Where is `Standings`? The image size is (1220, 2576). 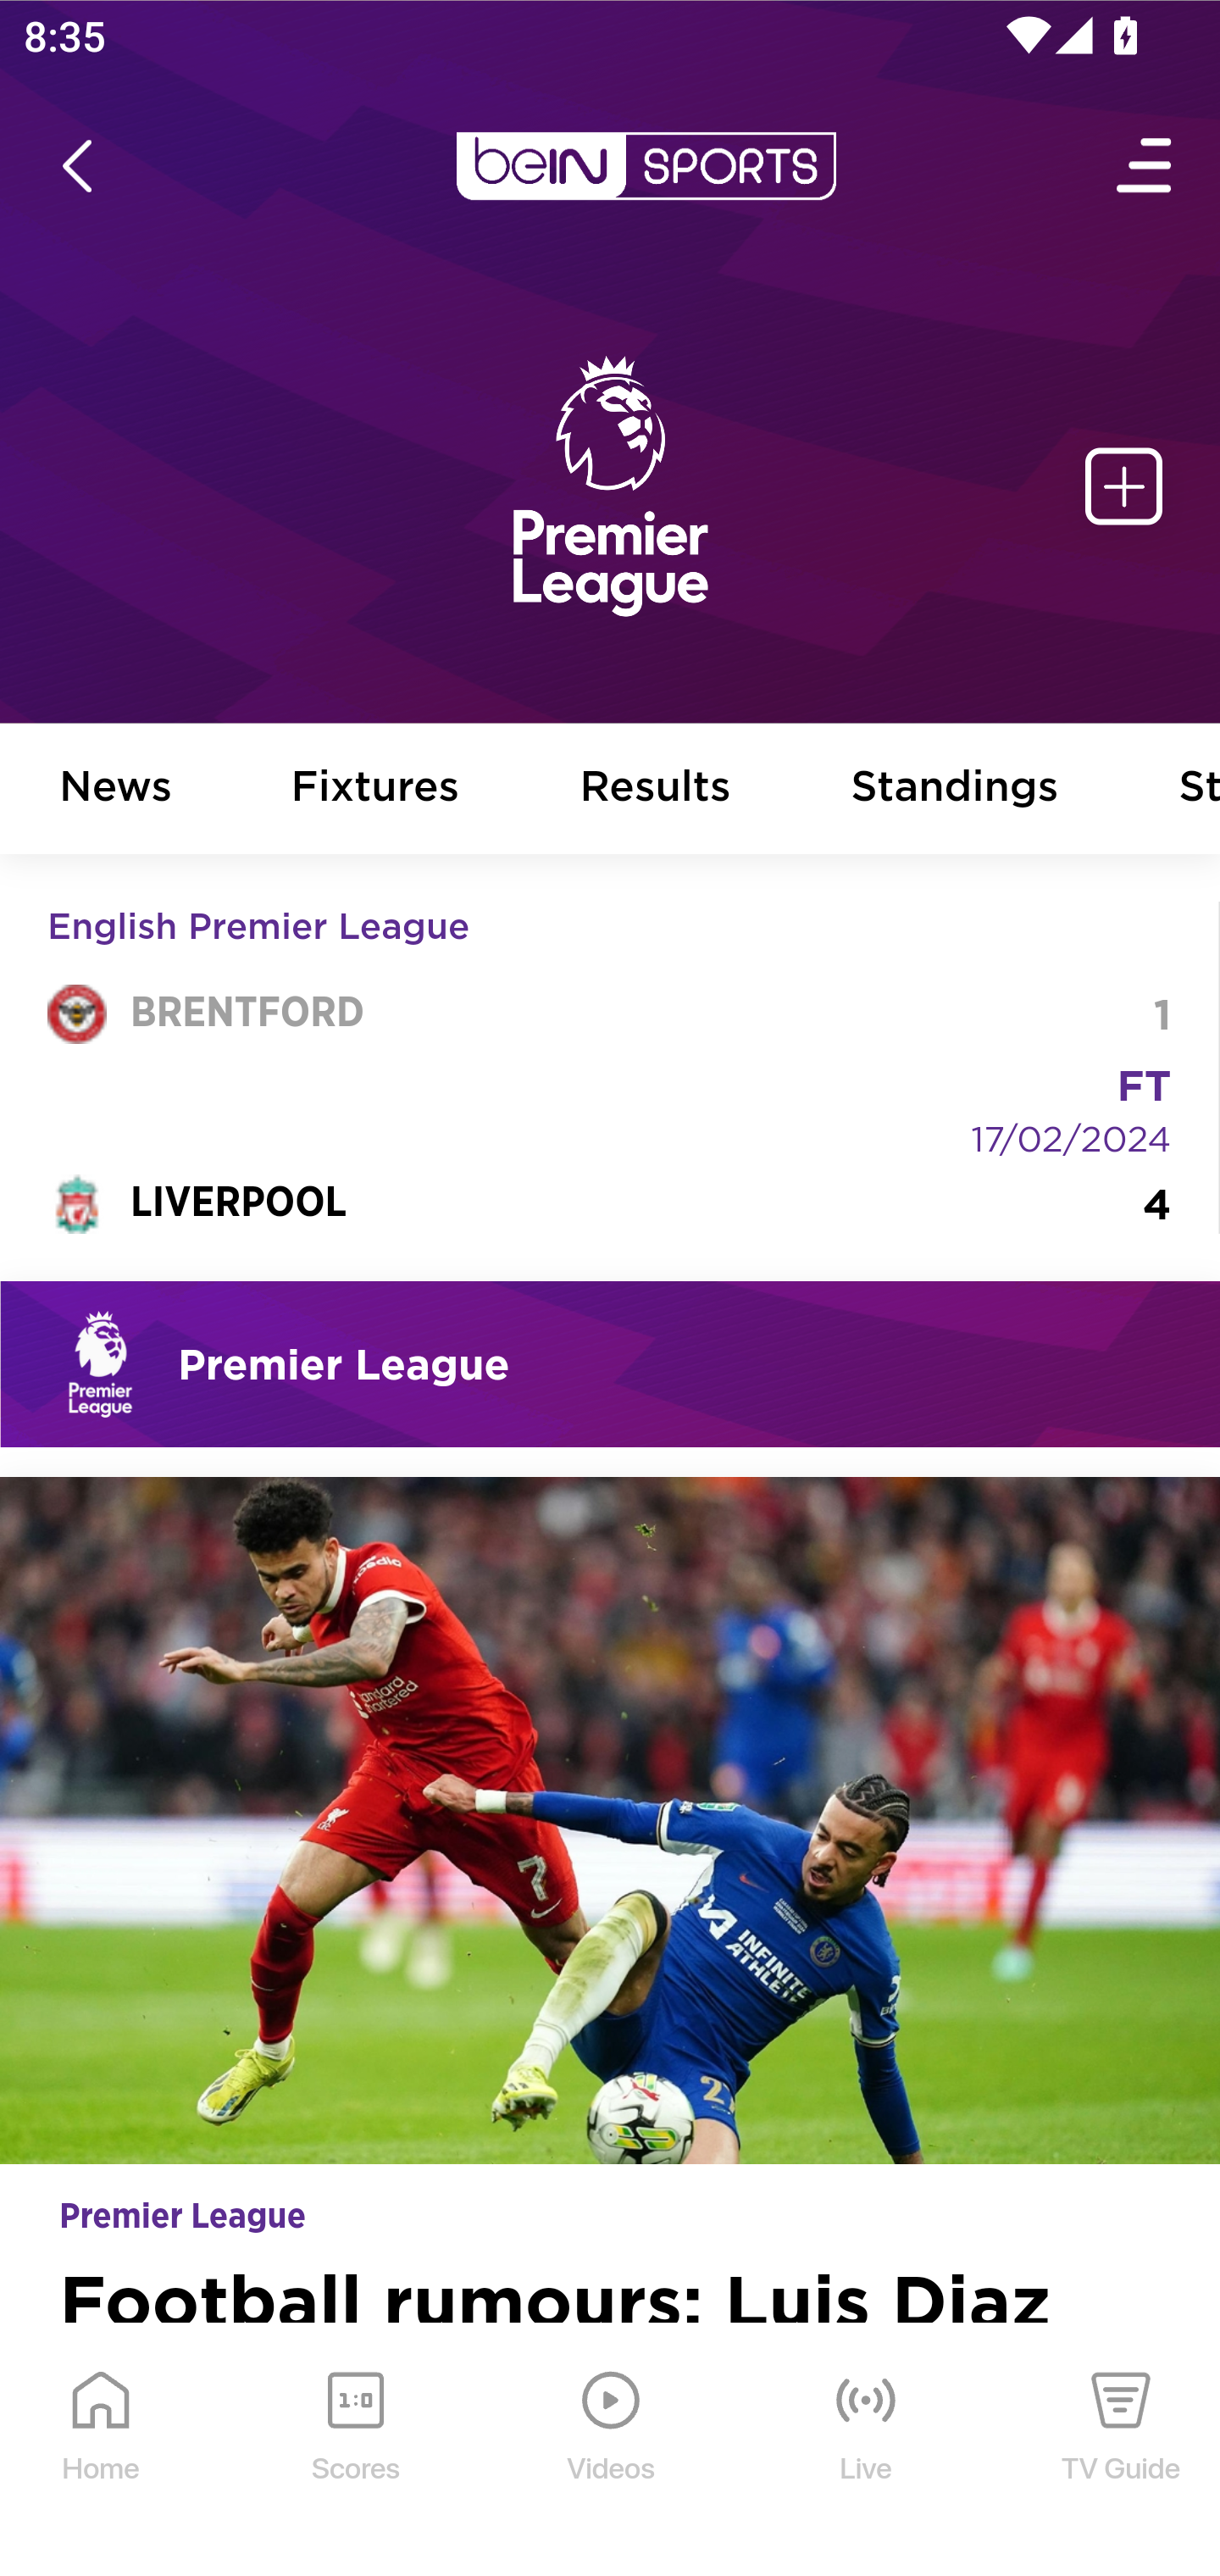
Standings is located at coordinates (955, 790).